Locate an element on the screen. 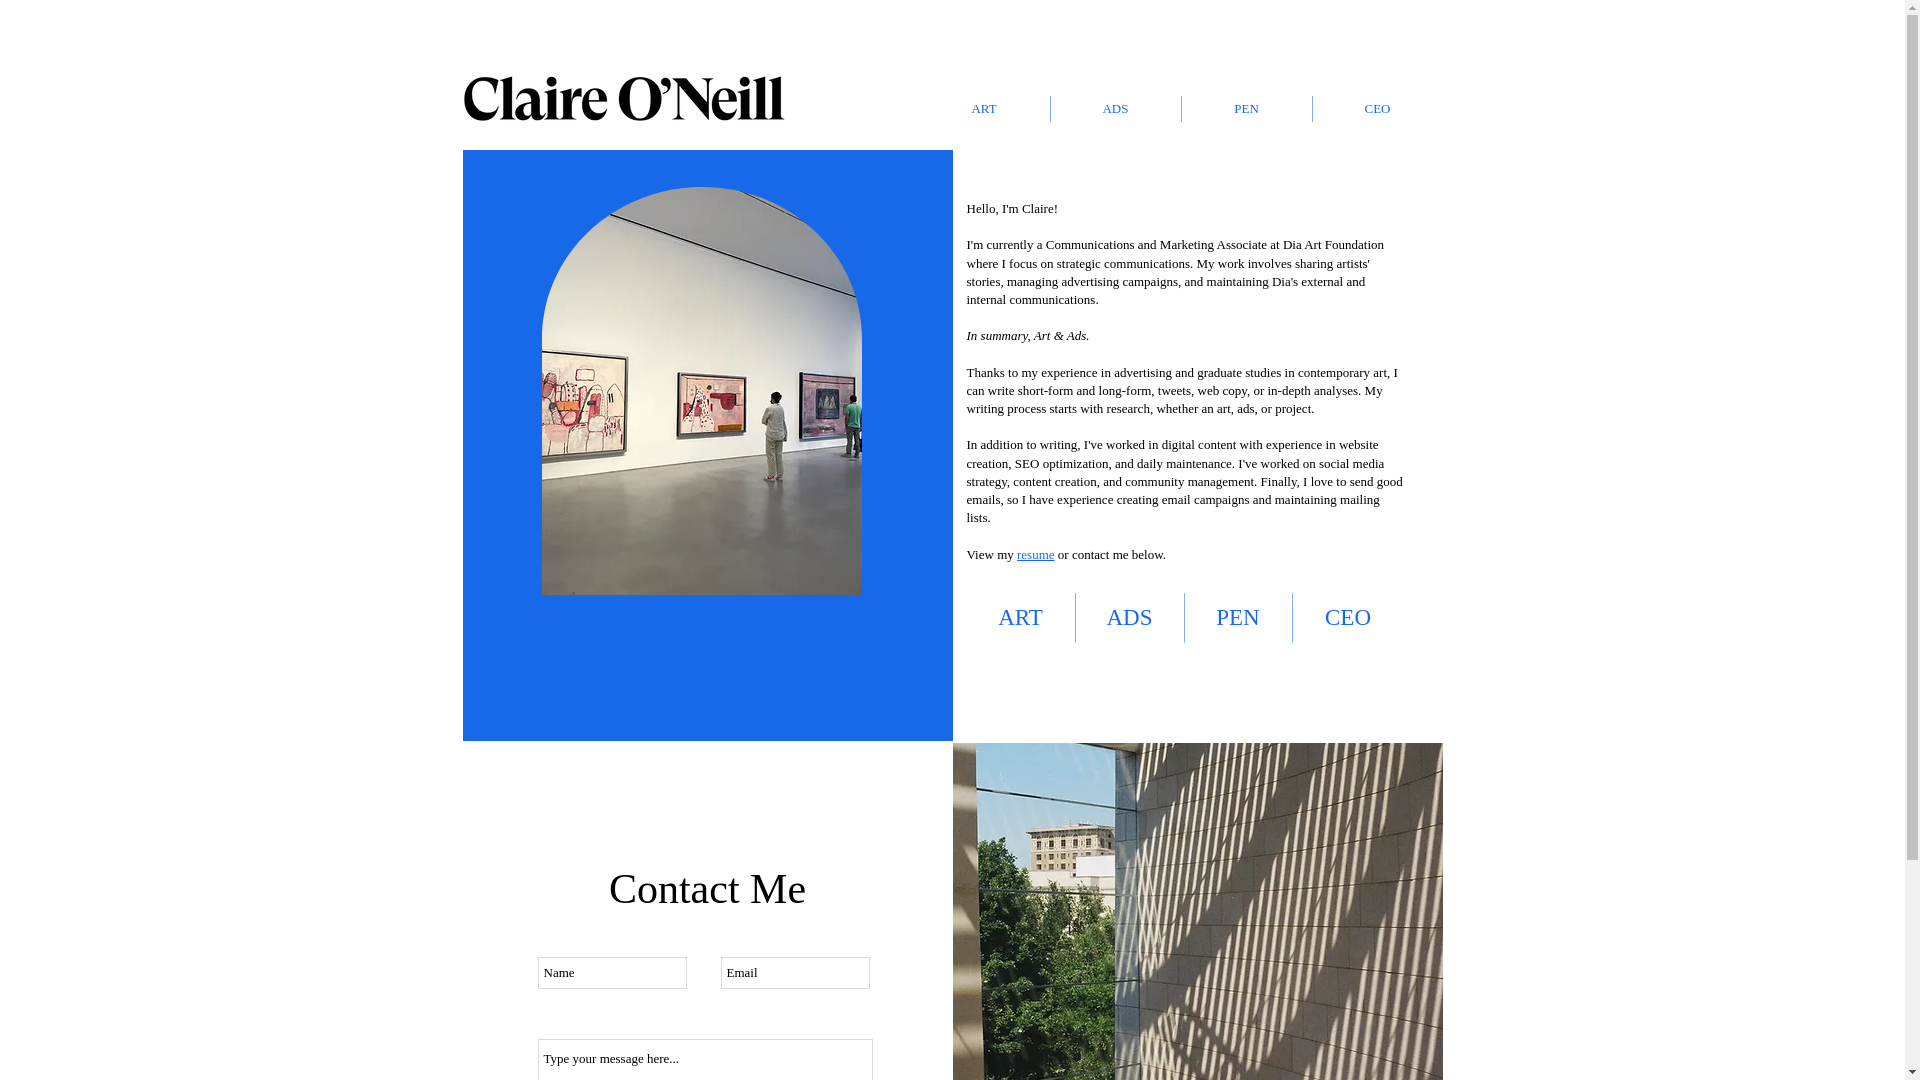  ART is located at coordinates (982, 109).